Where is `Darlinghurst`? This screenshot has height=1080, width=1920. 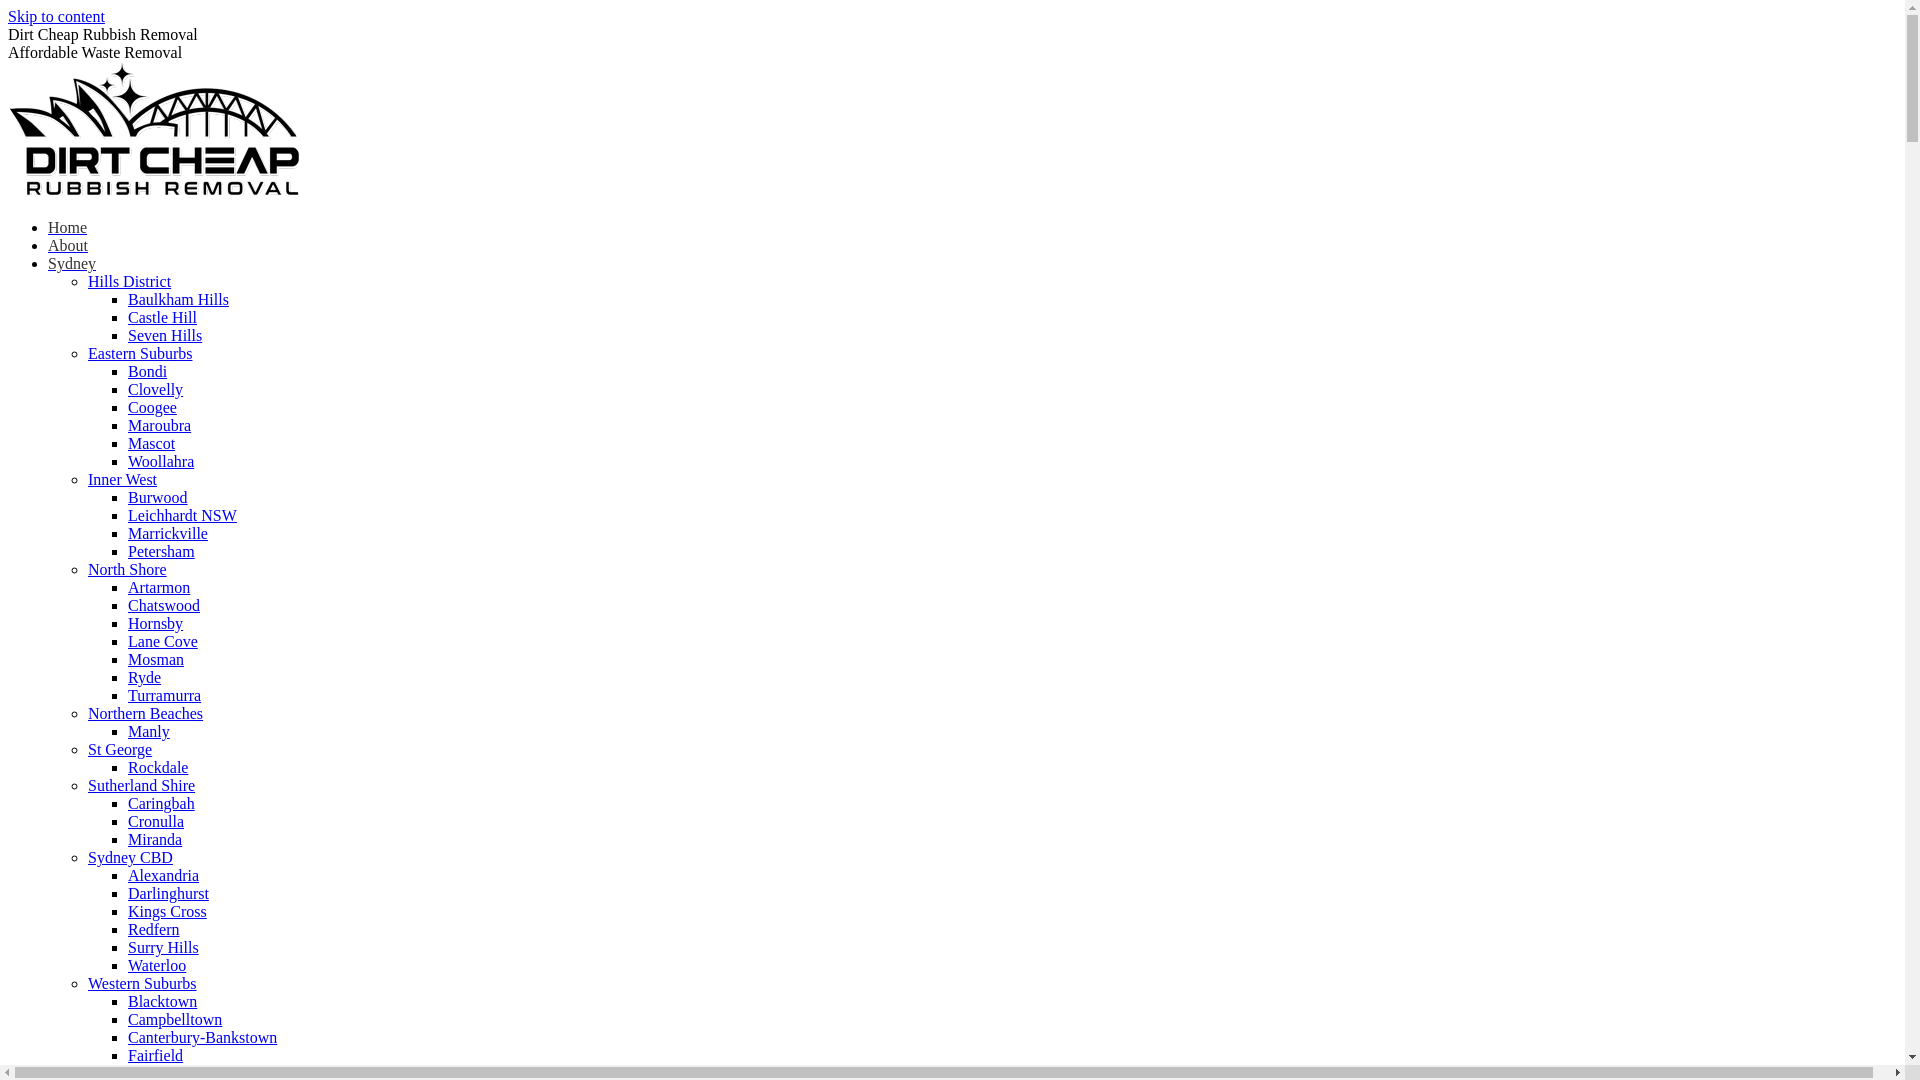 Darlinghurst is located at coordinates (168, 894).